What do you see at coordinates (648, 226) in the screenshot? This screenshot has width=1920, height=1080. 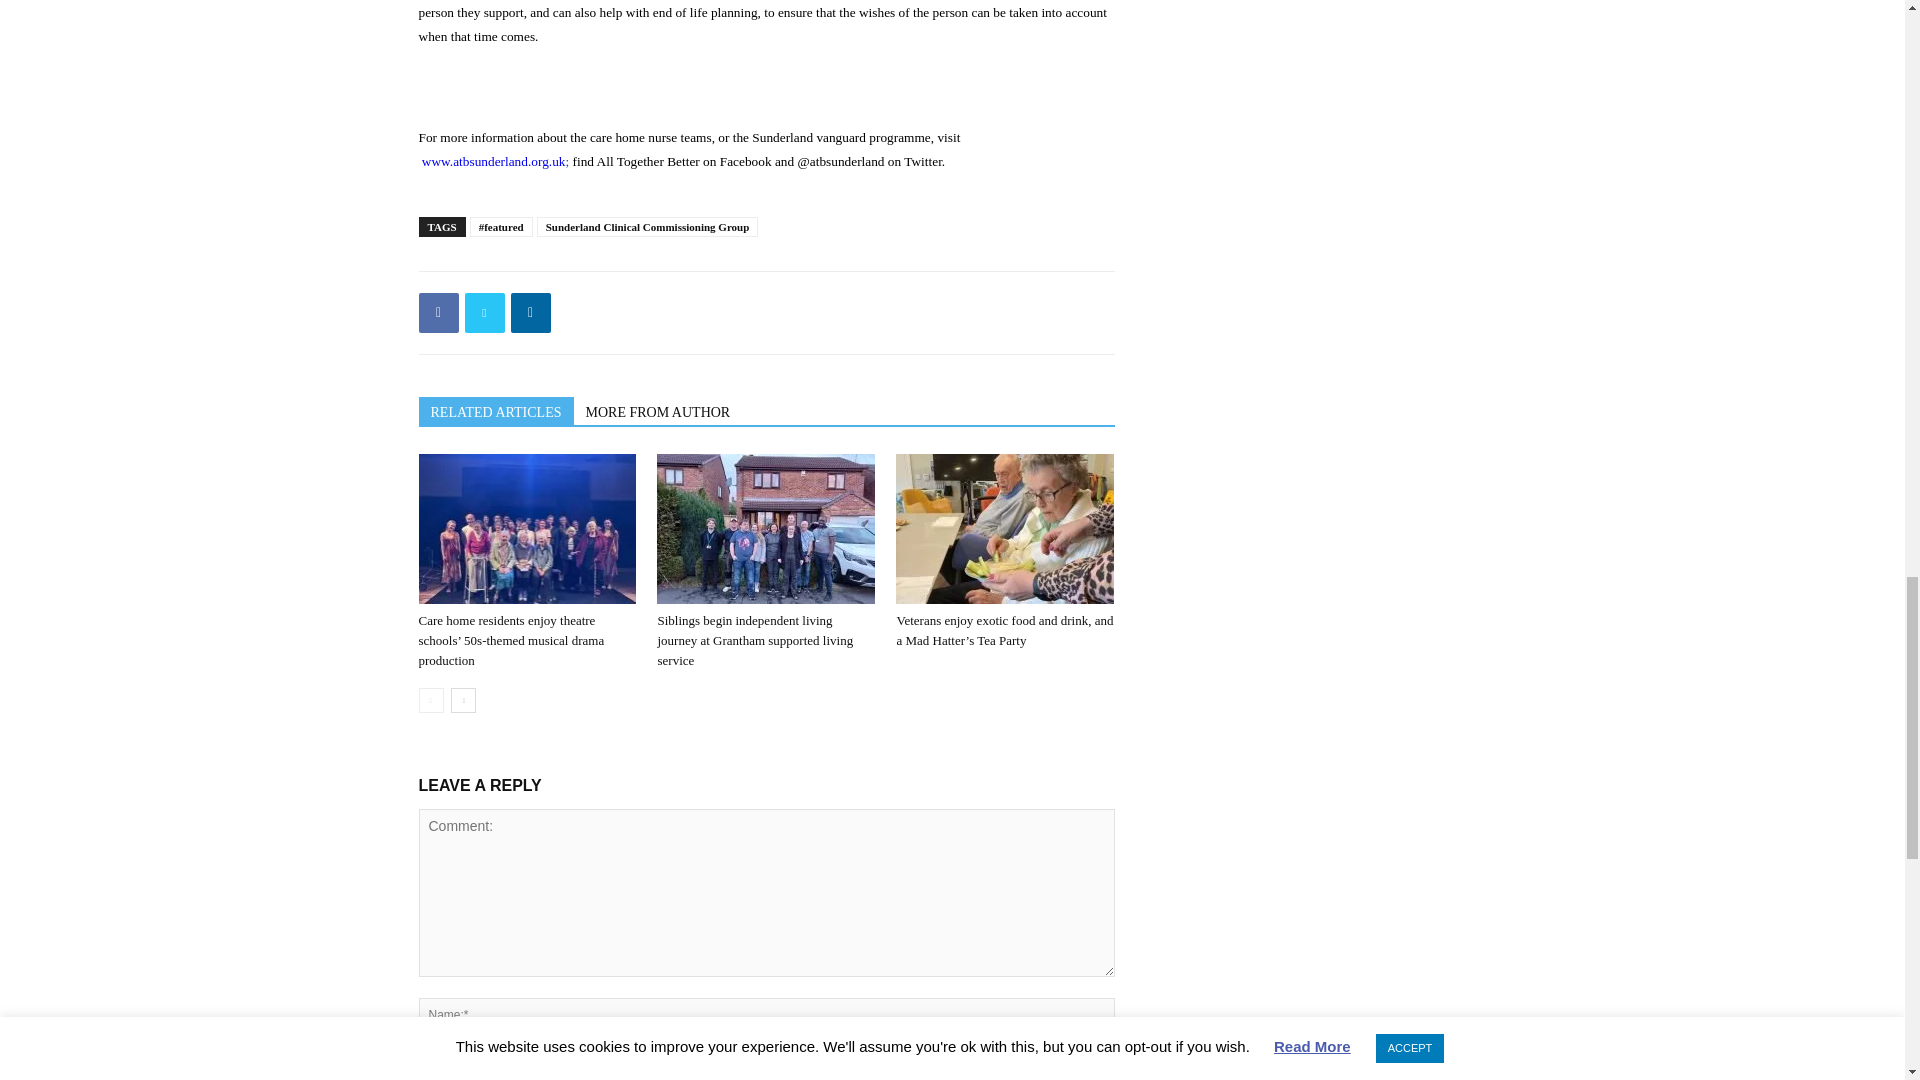 I see `Sunderland Clinical Commissioning Group` at bounding box center [648, 226].